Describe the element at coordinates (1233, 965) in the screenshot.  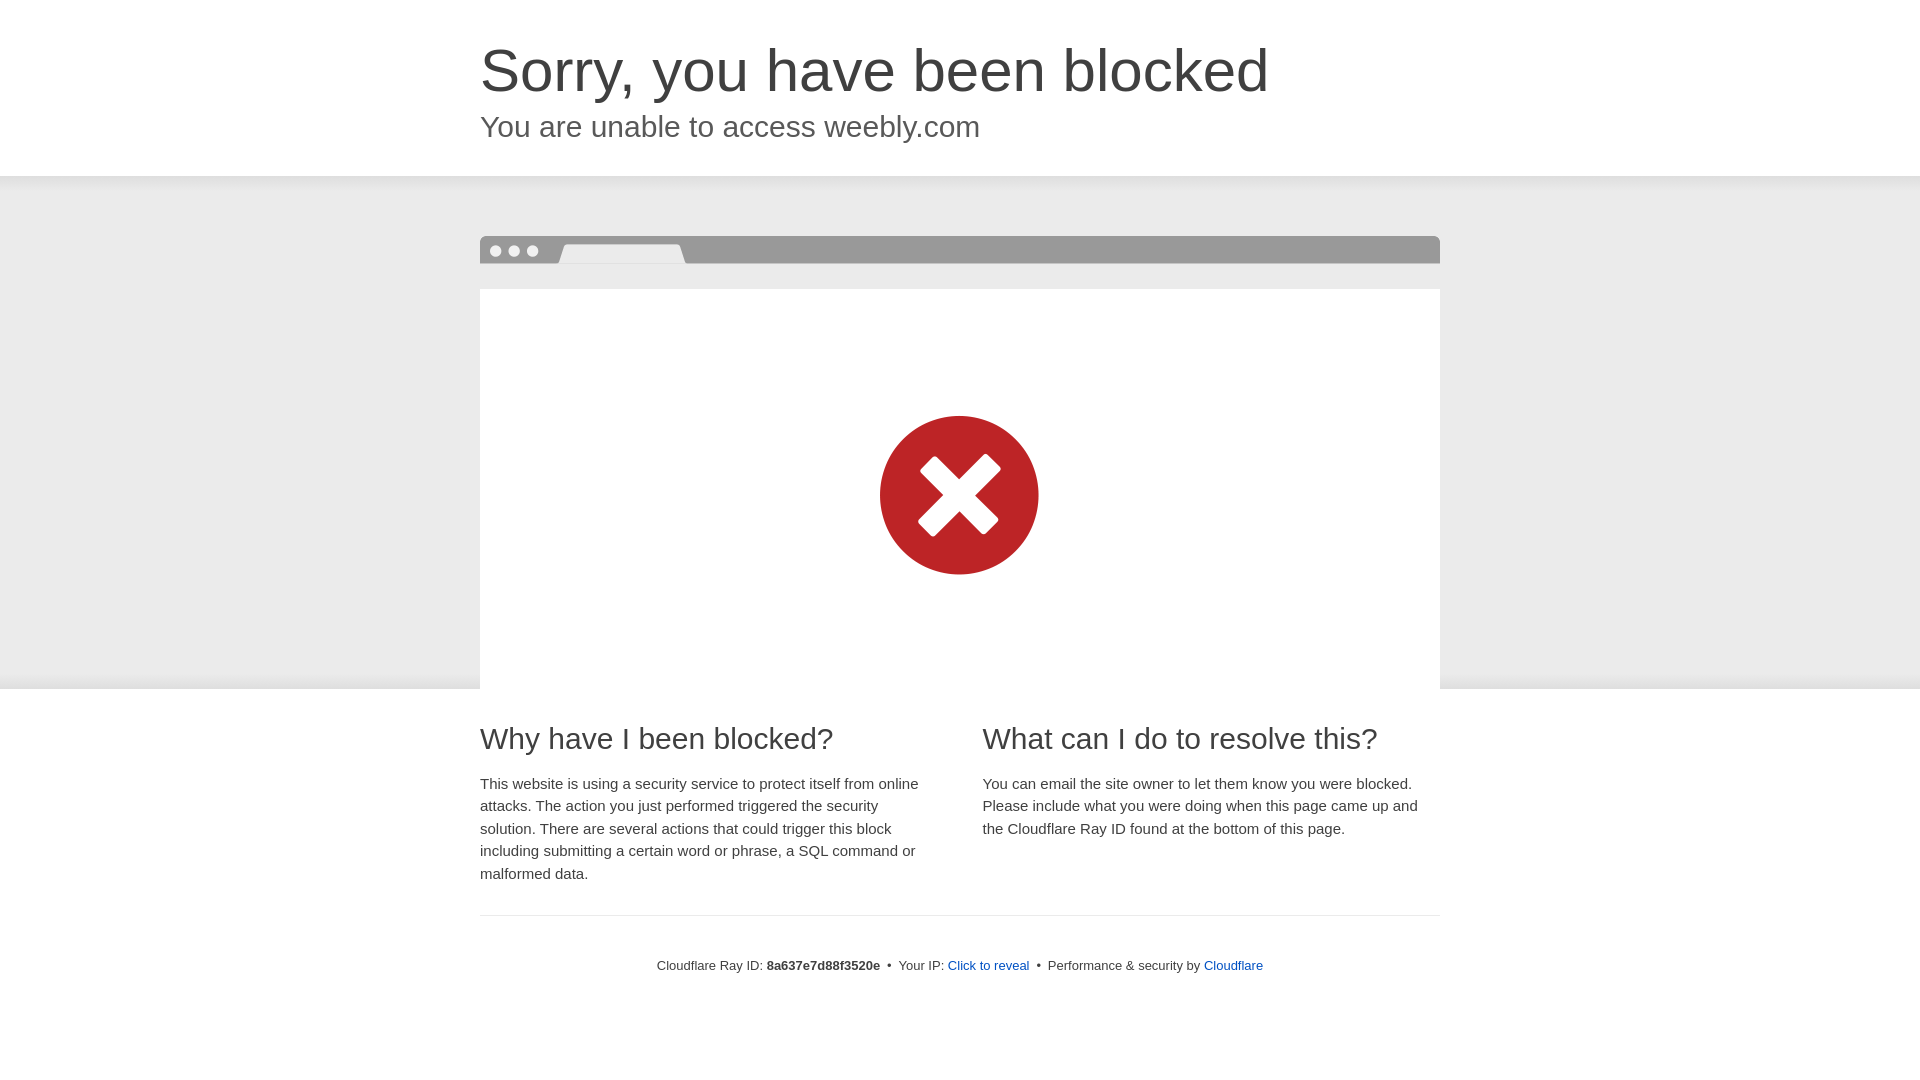
I see `Cloudflare` at that location.